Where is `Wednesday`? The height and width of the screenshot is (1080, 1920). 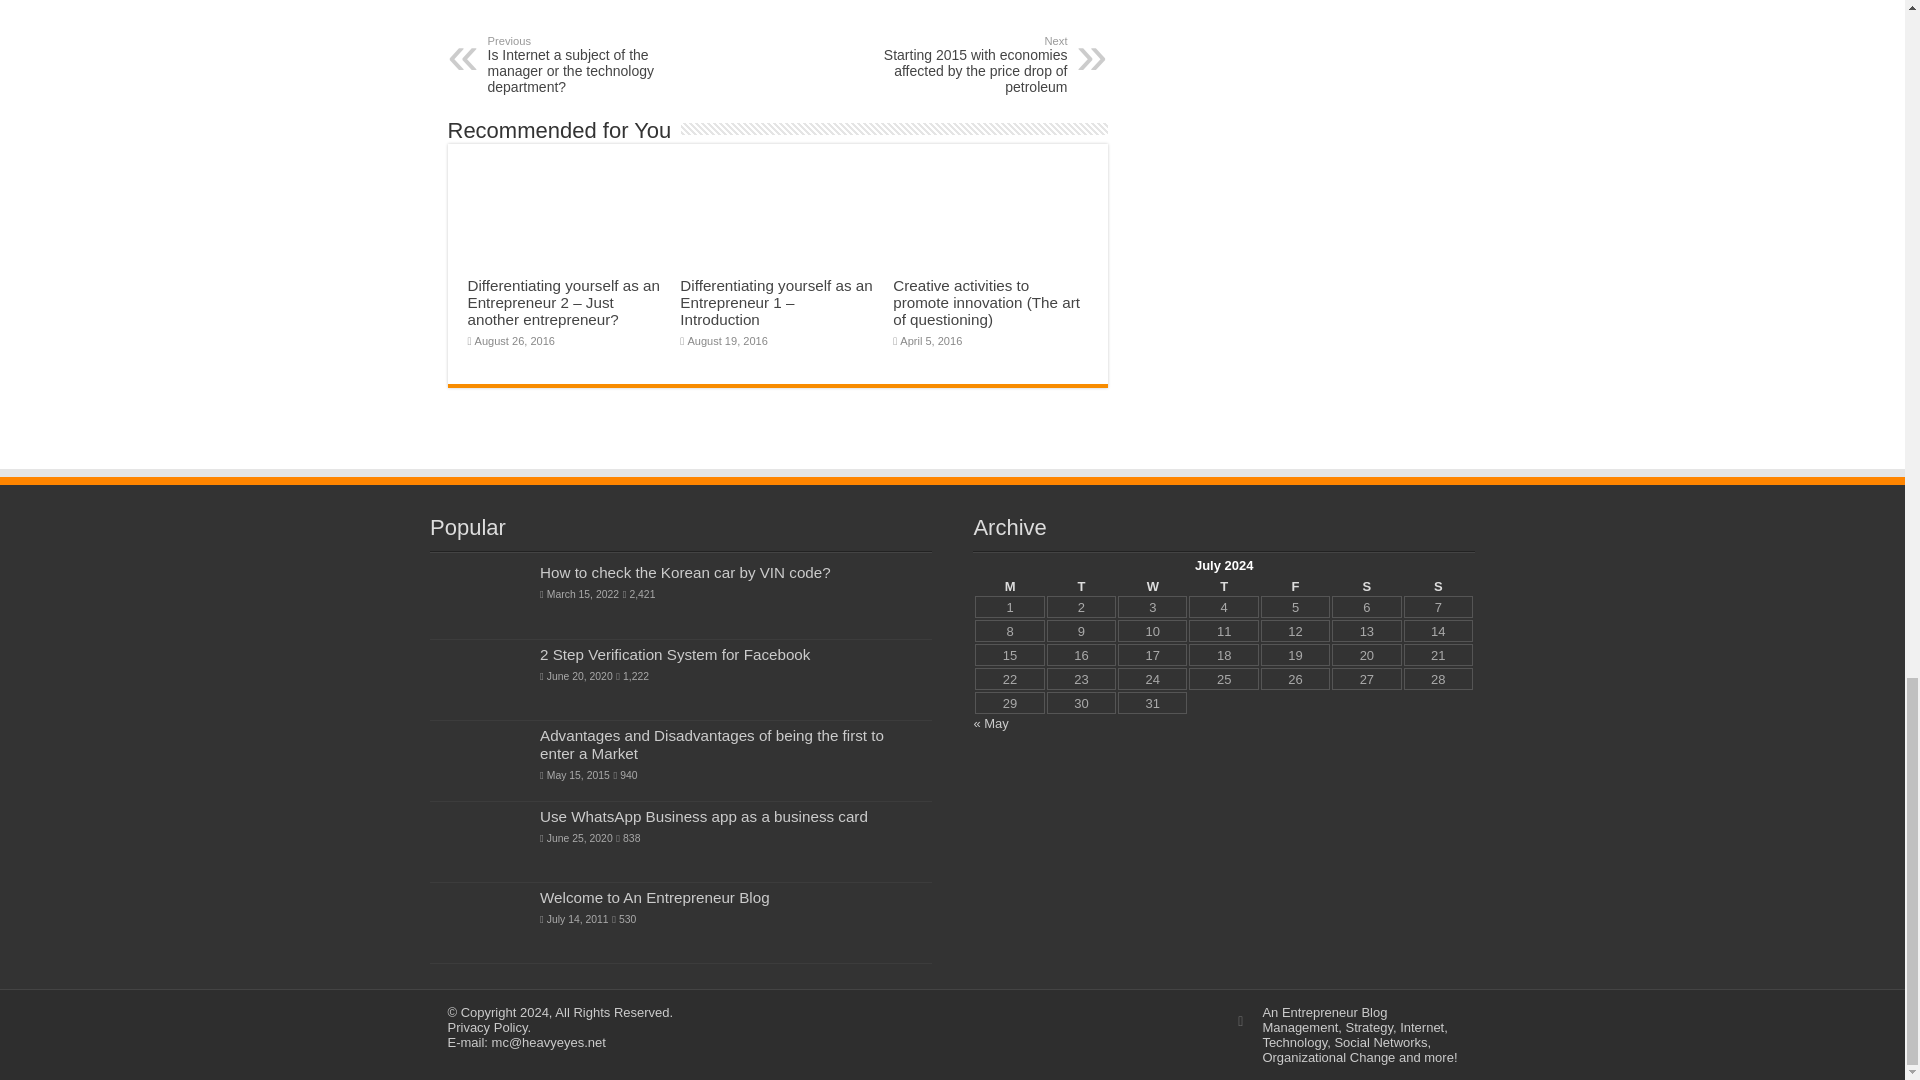
Wednesday is located at coordinates (1152, 586).